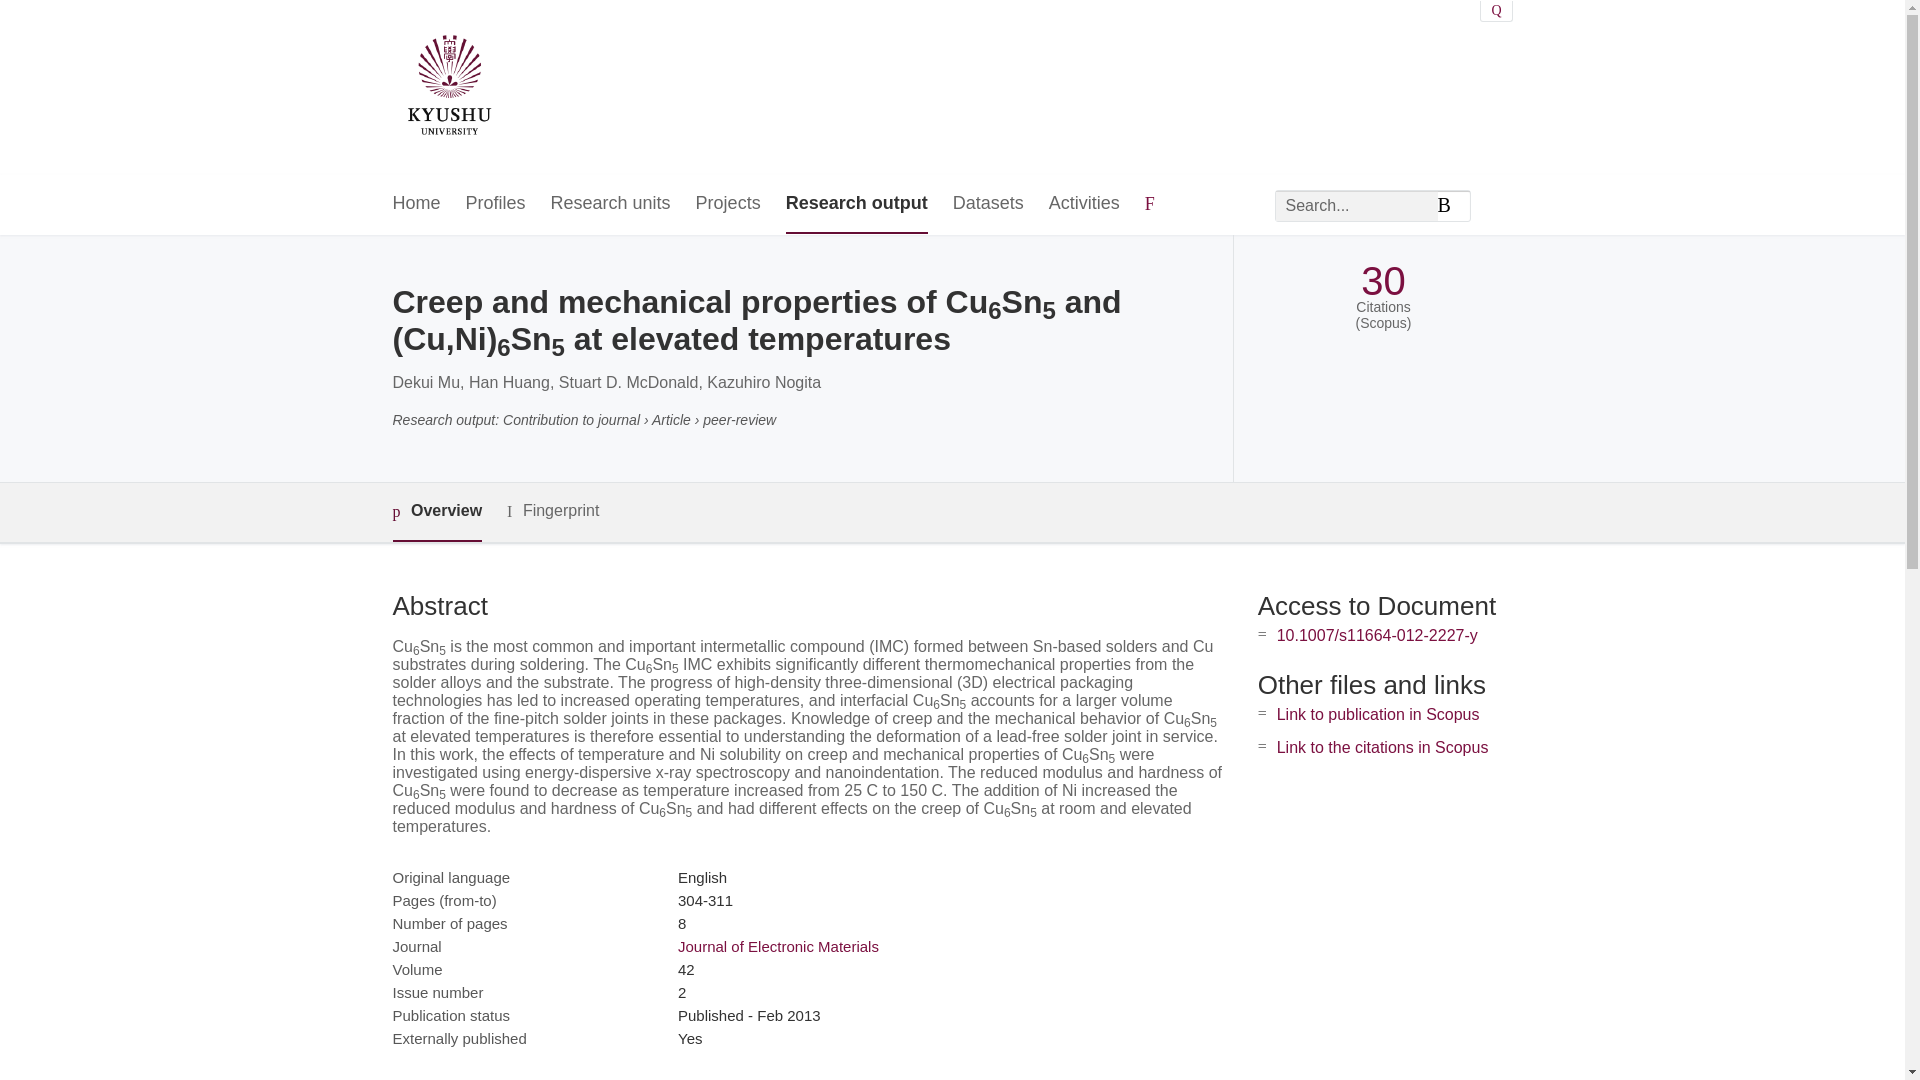  What do you see at coordinates (988, 204) in the screenshot?
I see `Datasets` at bounding box center [988, 204].